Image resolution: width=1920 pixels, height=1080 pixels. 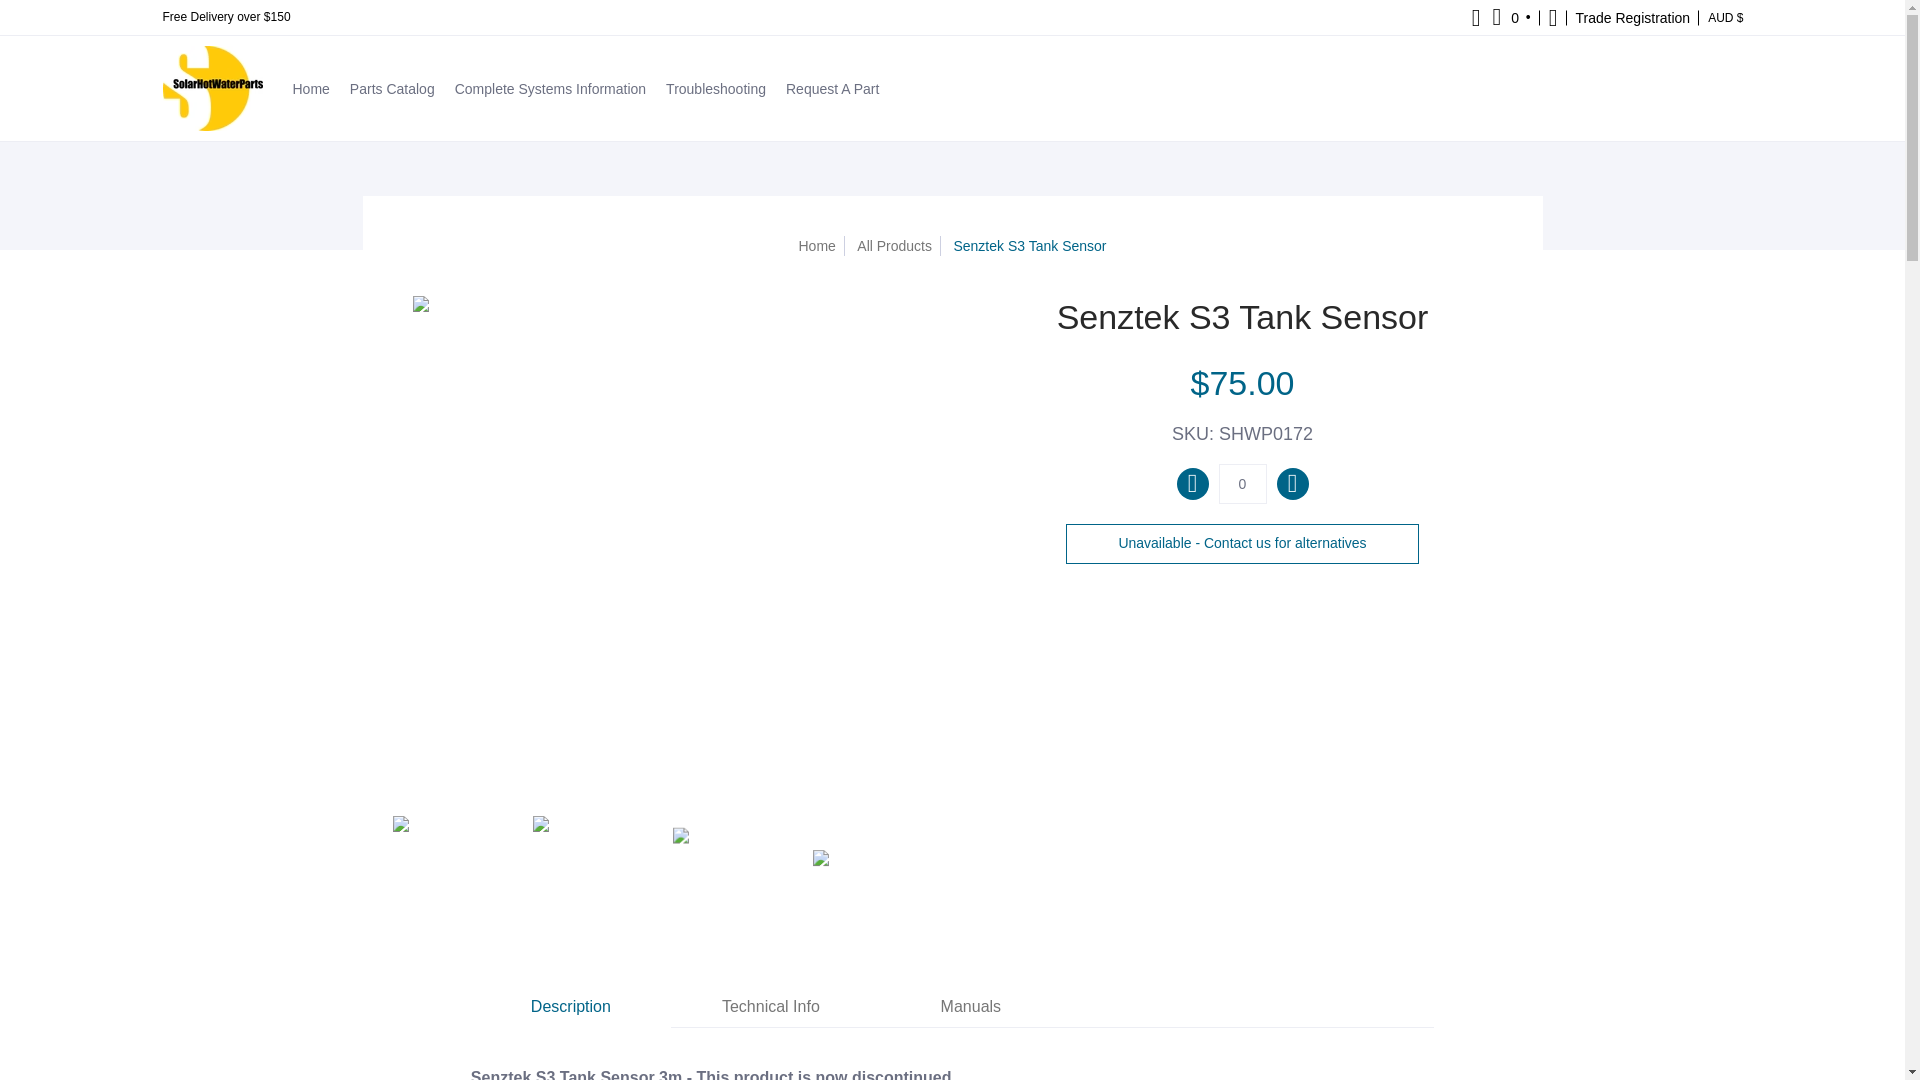 I want to click on Troubleshooting, so click(x=716, y=88).